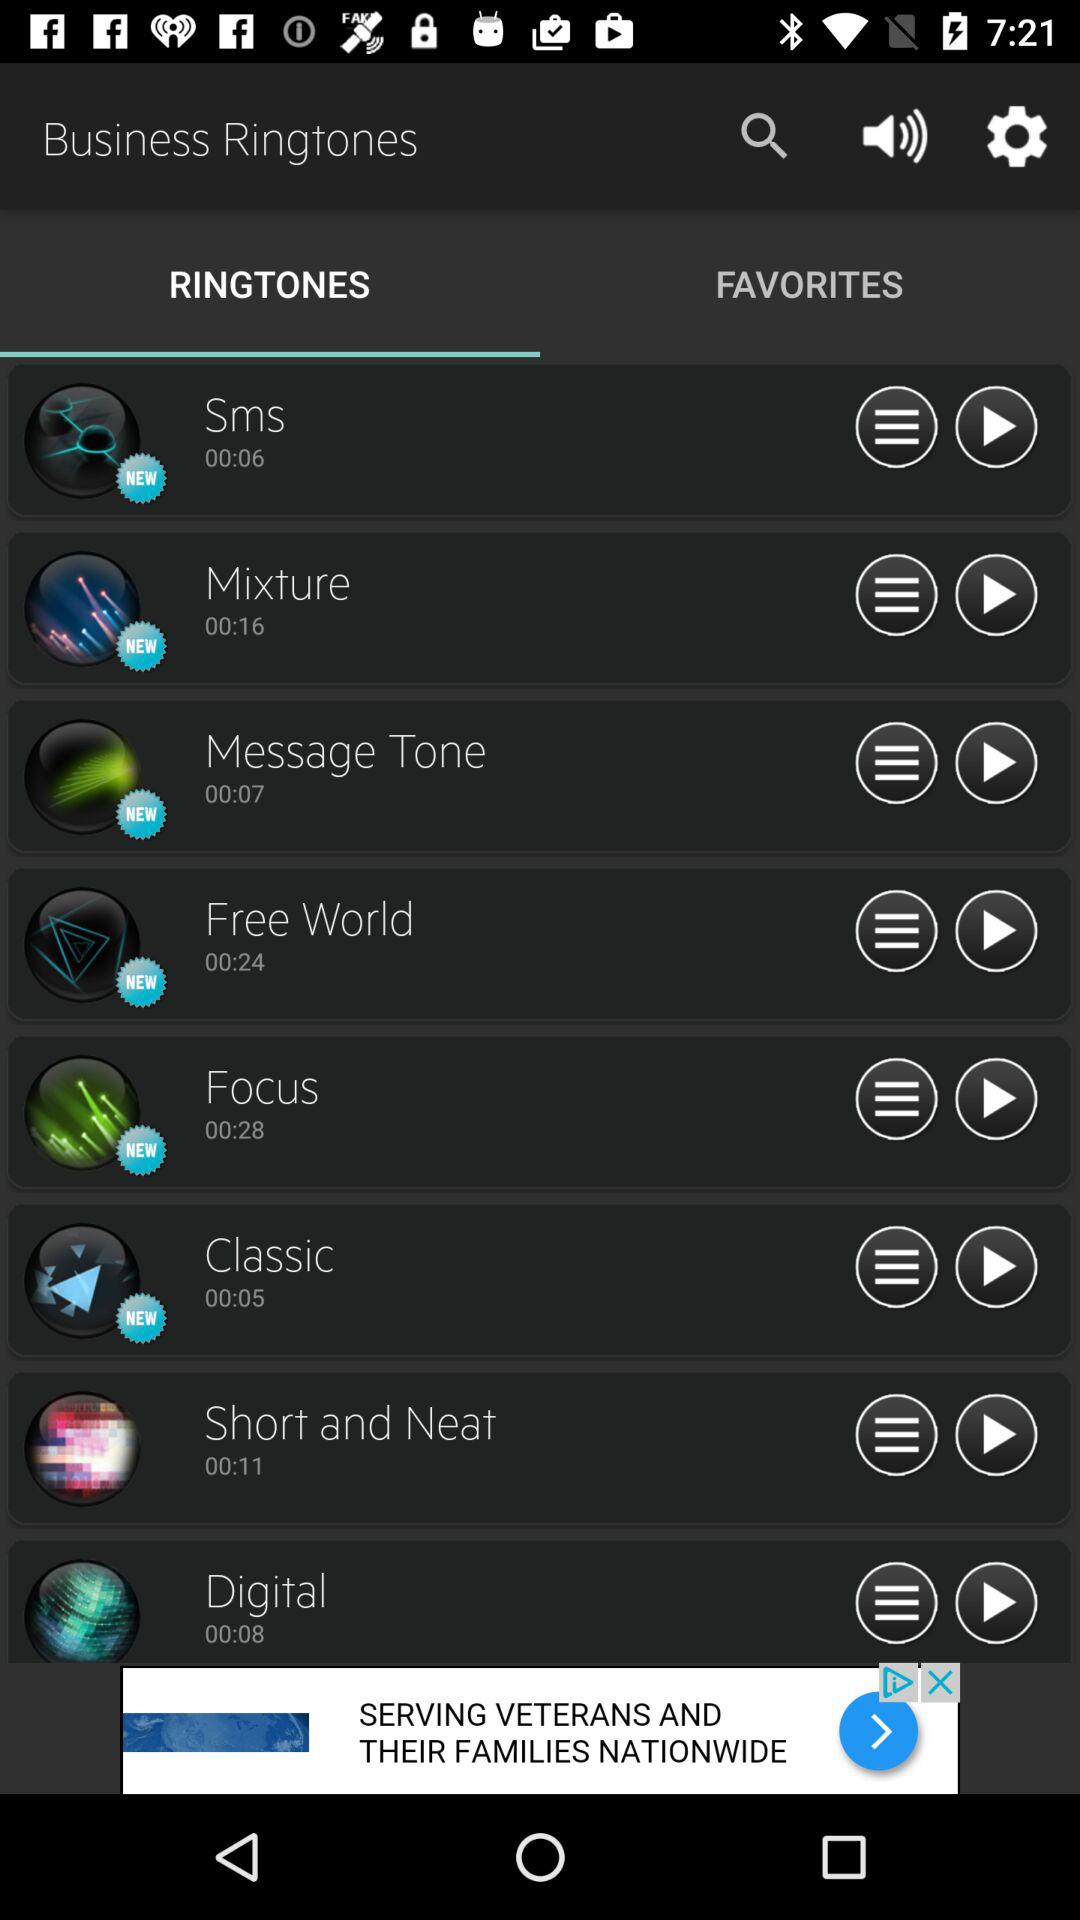 The height and width of the screenshot is (1920, 1080). Describe the element at coordinates (996, 1436) in the screenshot. I see `go to play` at that location.